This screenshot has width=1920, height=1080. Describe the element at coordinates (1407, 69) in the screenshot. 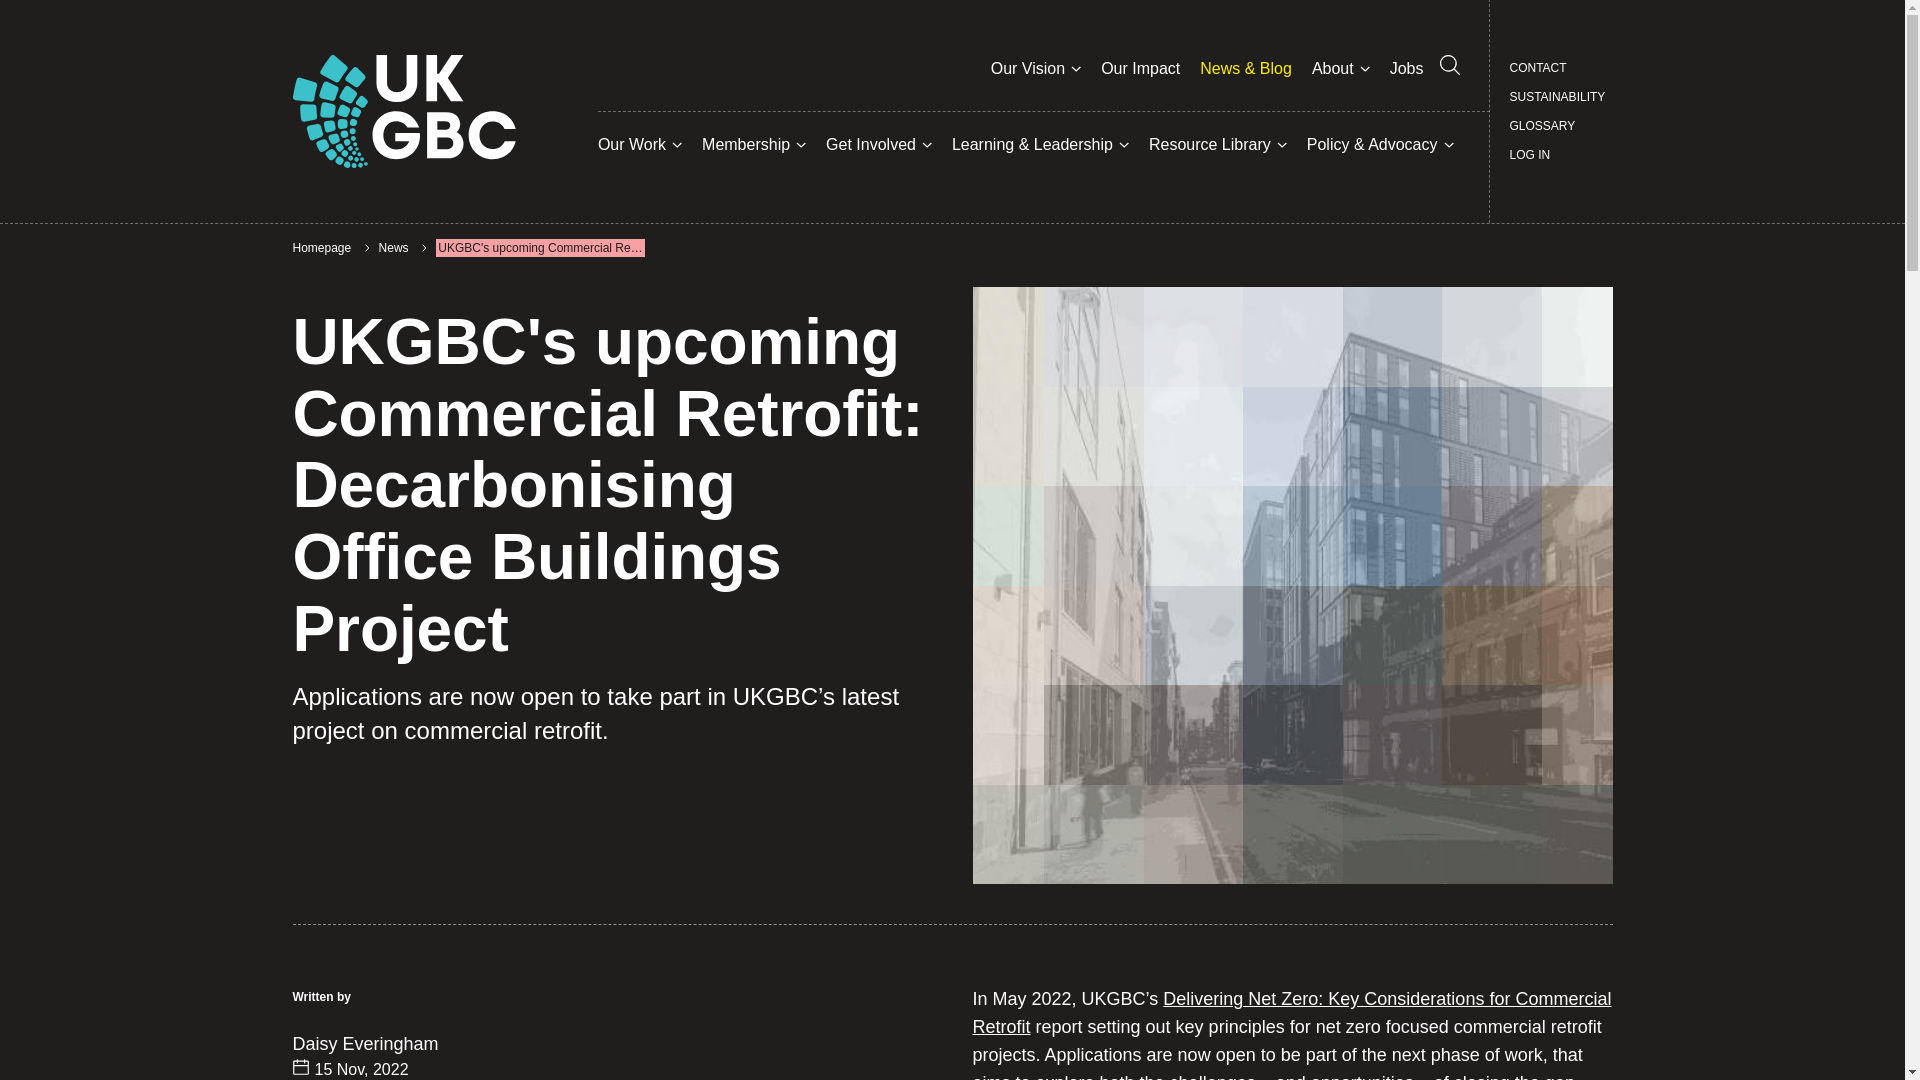

I see `Jobs` at that location.